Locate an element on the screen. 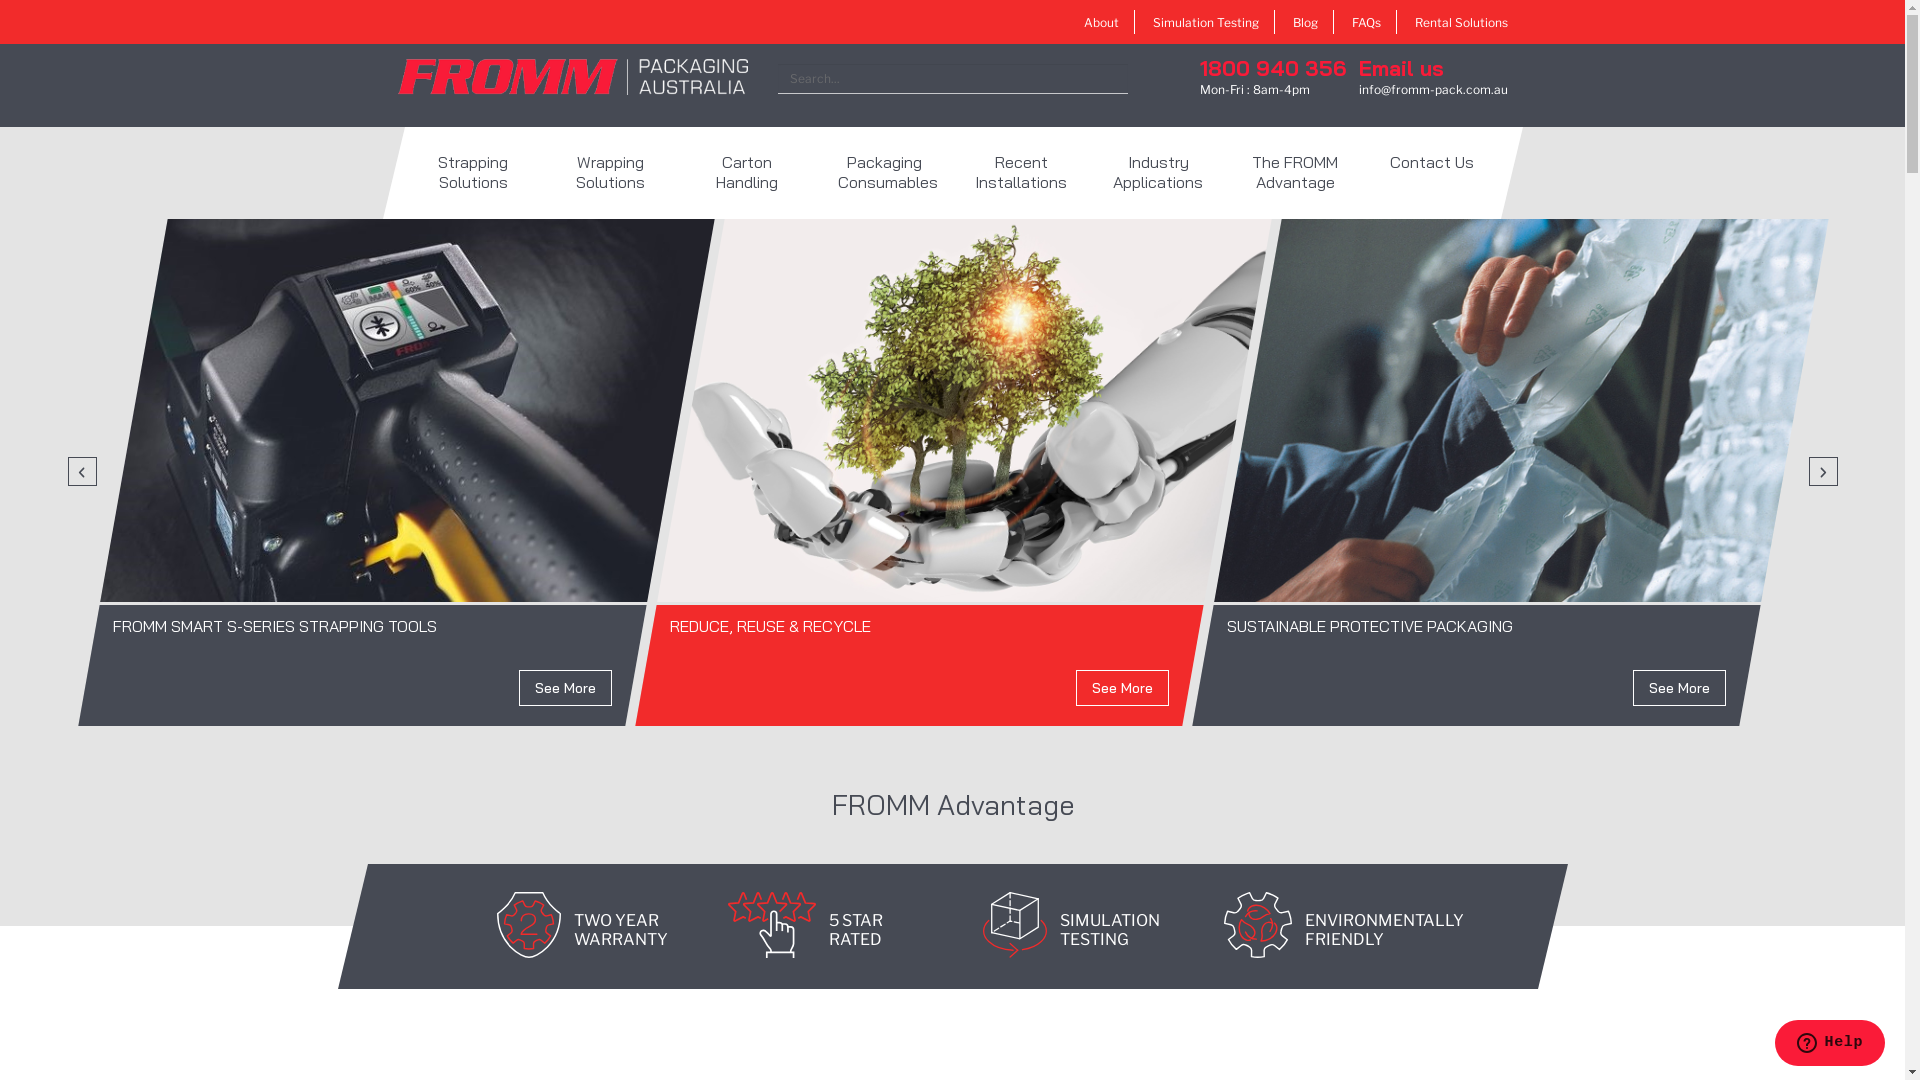 This screenshot has width=1920, height=1080. Contact Us is located at coordinates (1432, 173).